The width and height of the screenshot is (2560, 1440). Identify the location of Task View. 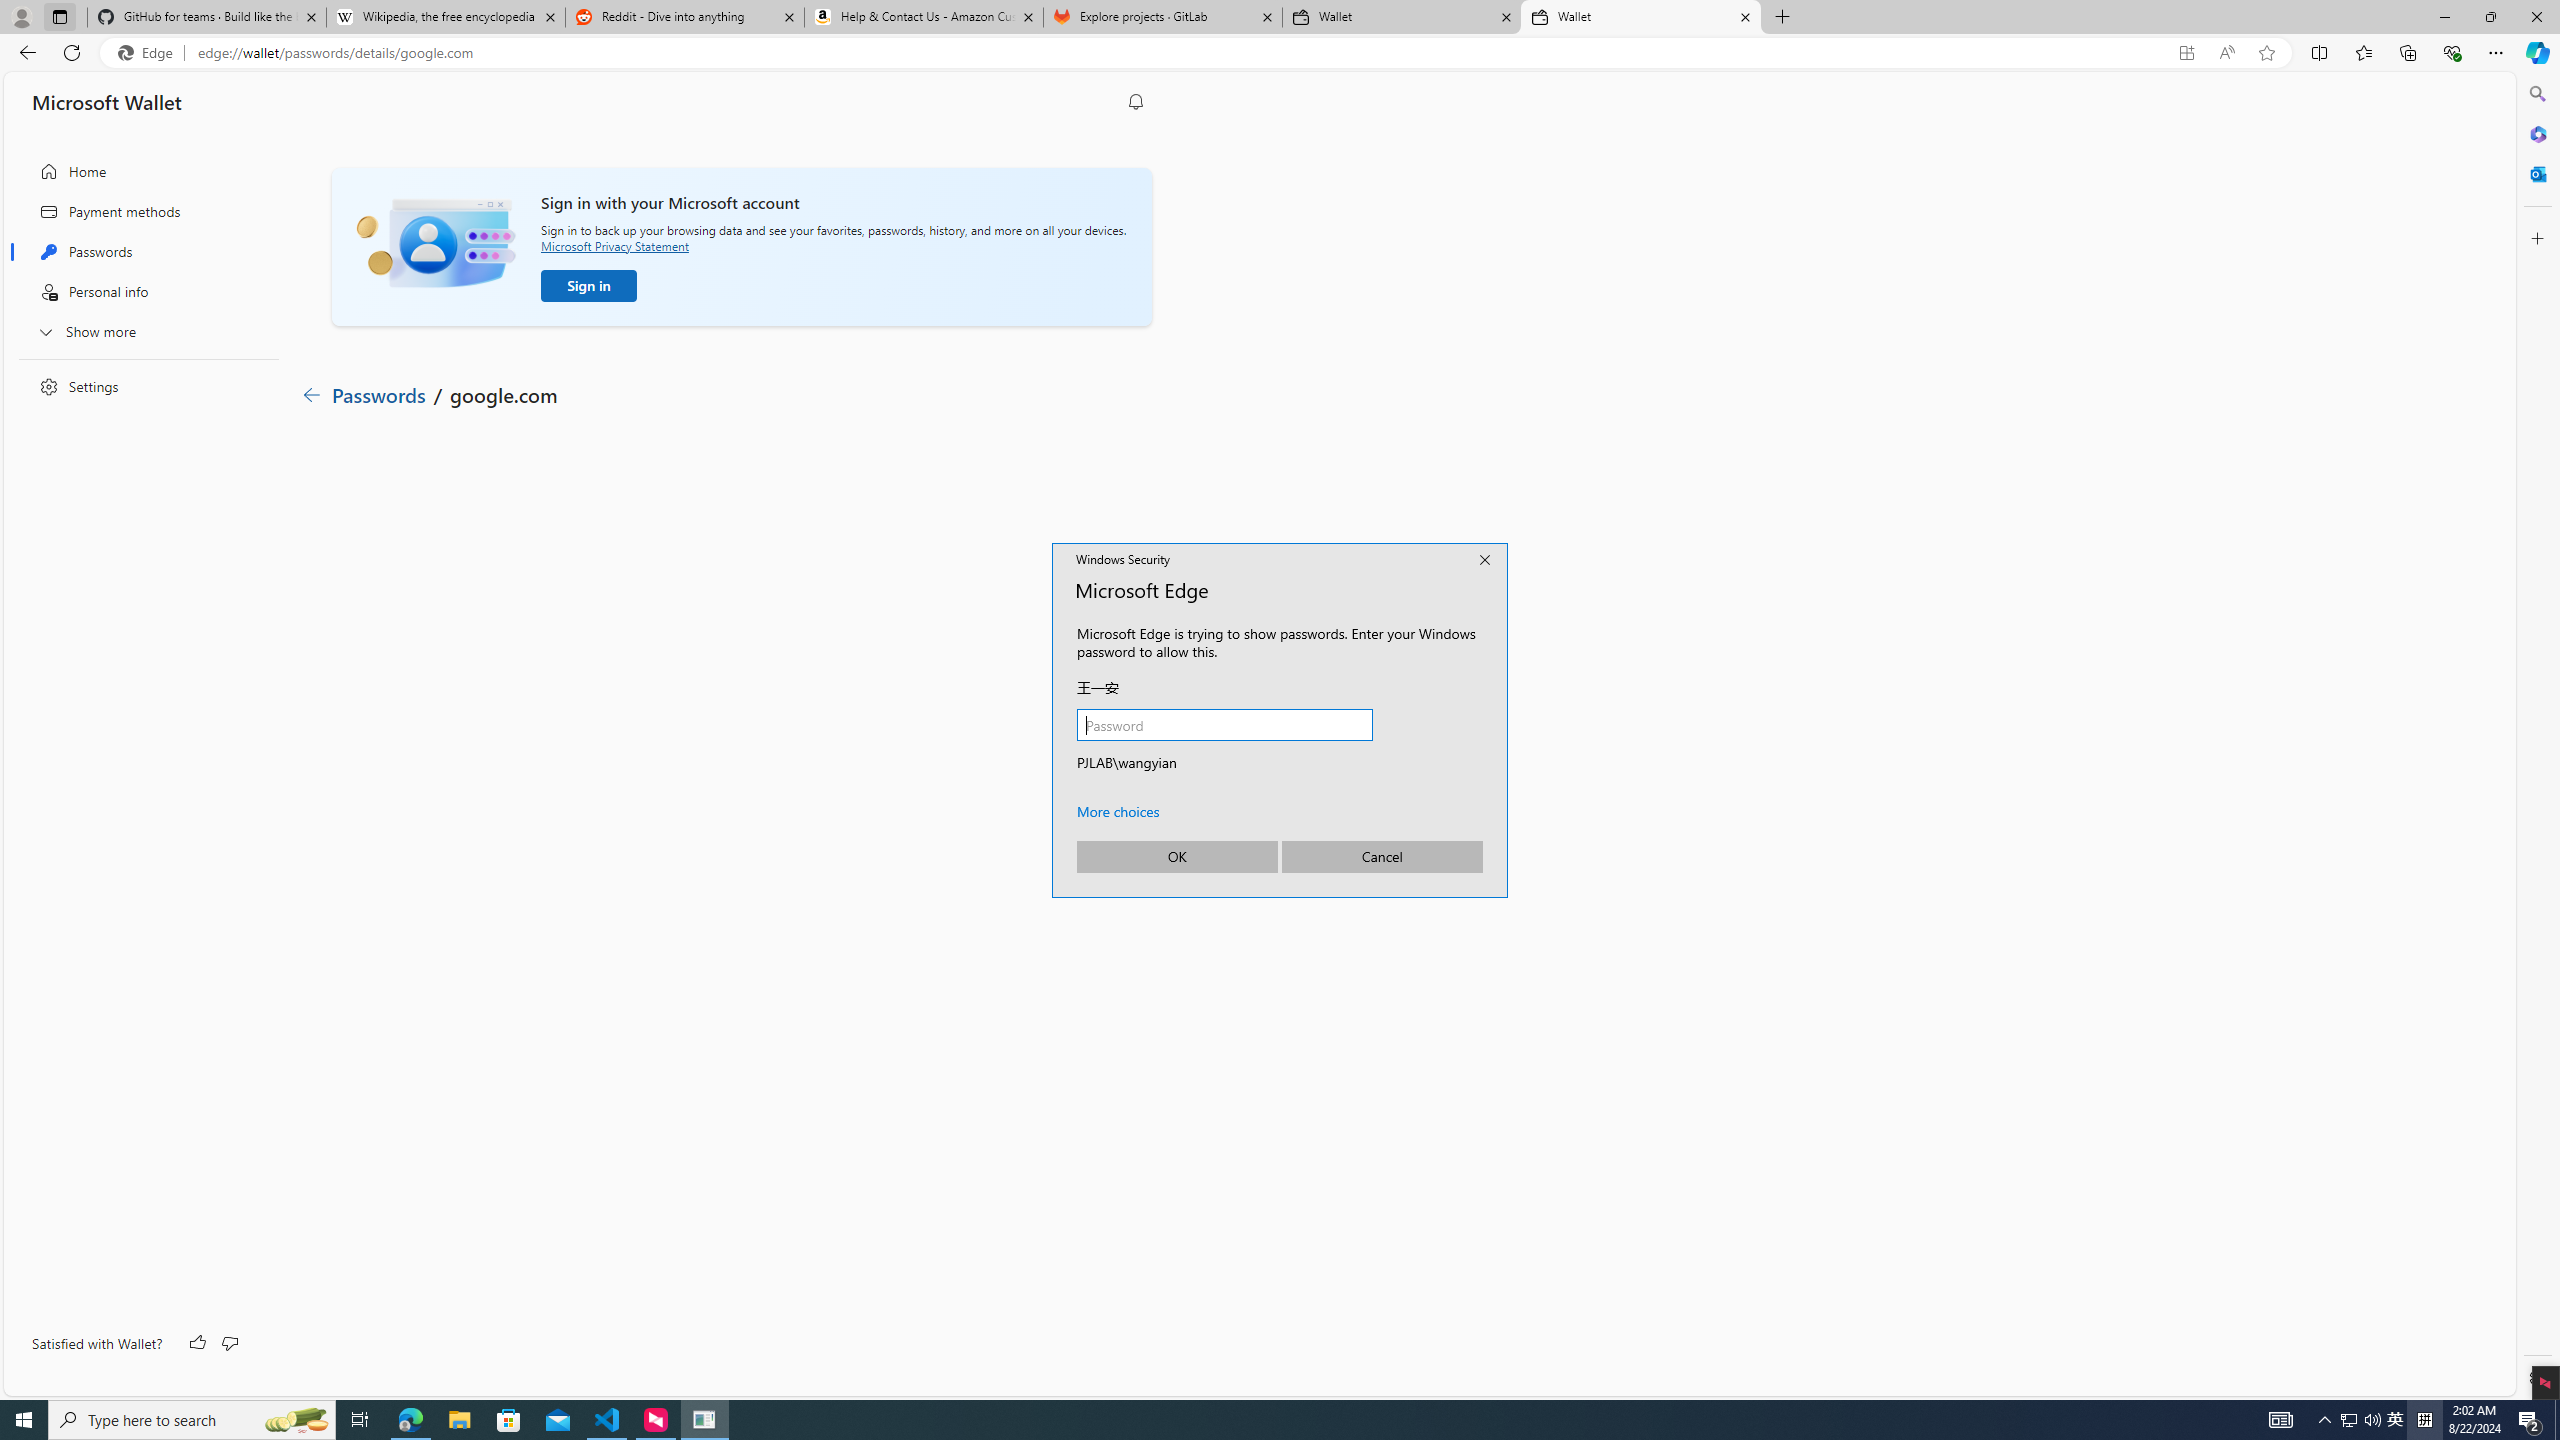
(360, 1420).